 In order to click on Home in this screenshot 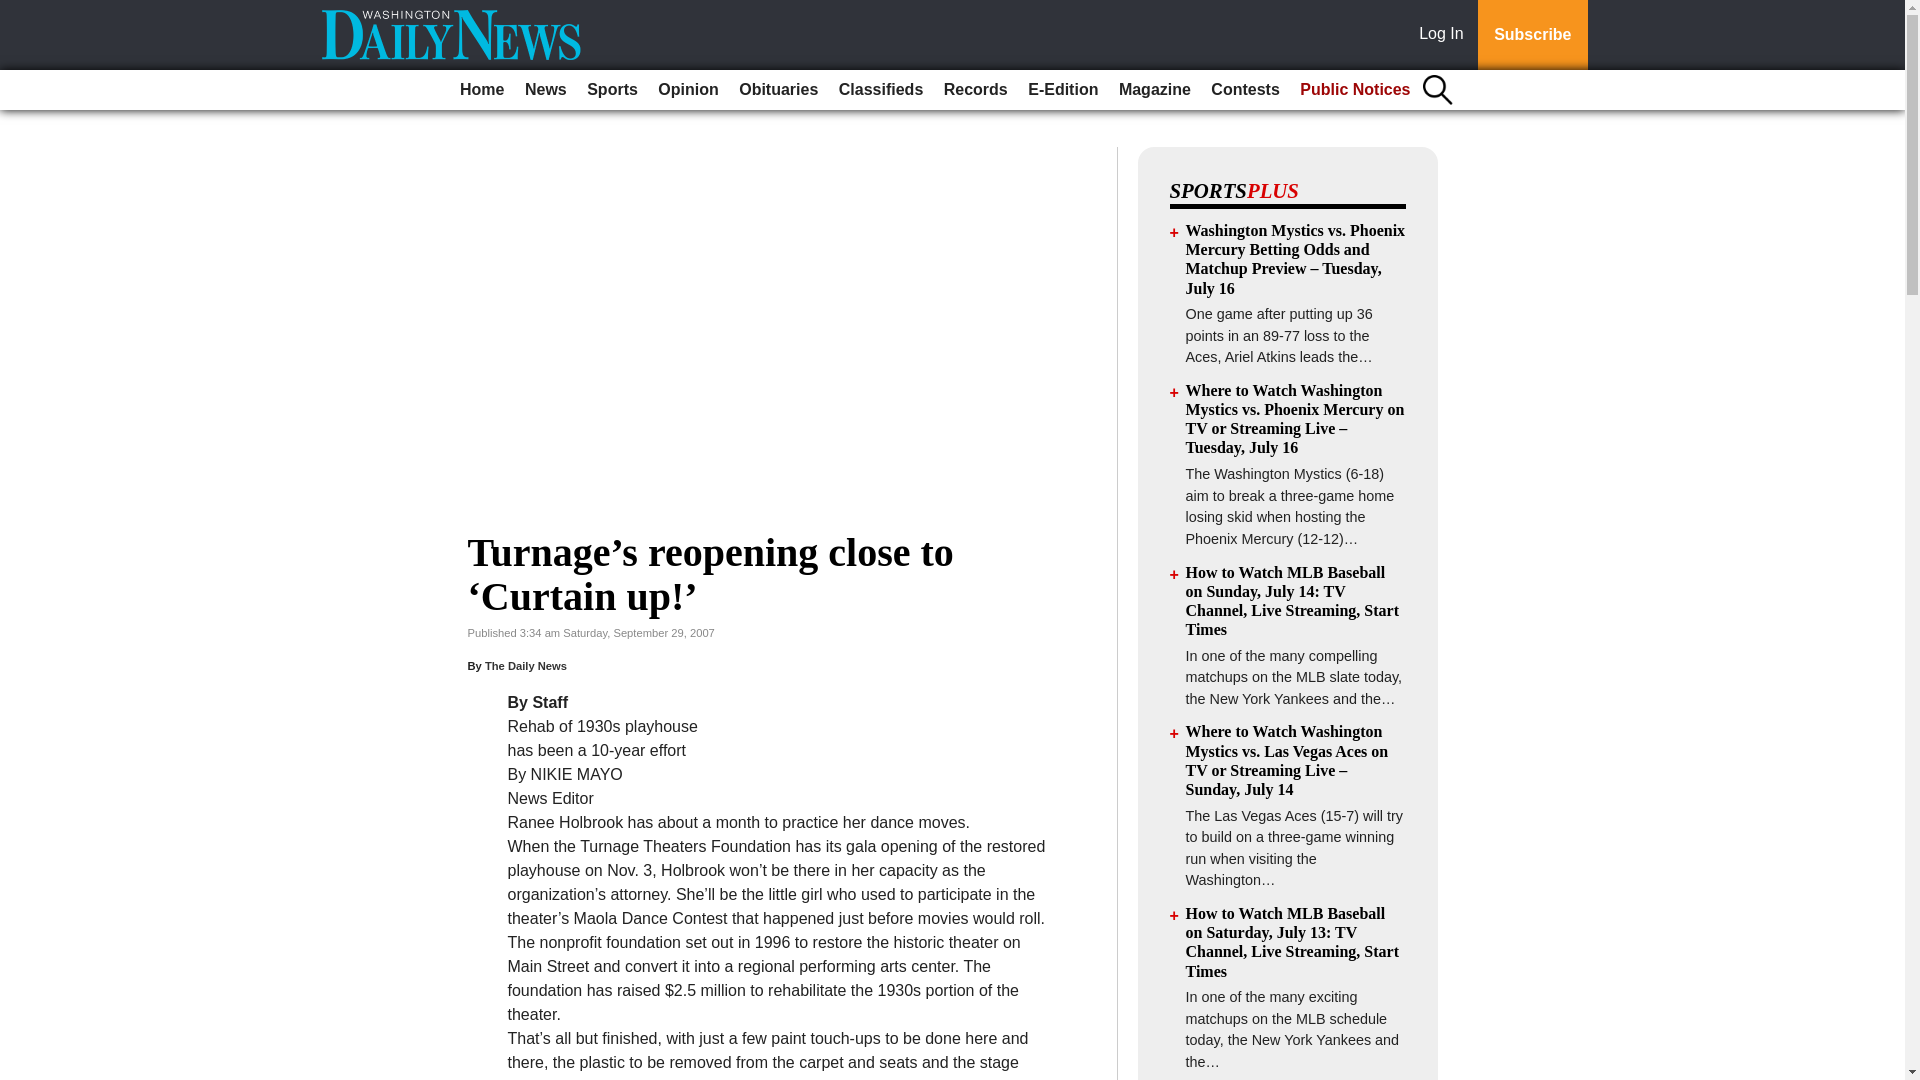, I will do `click(482, 90)`.